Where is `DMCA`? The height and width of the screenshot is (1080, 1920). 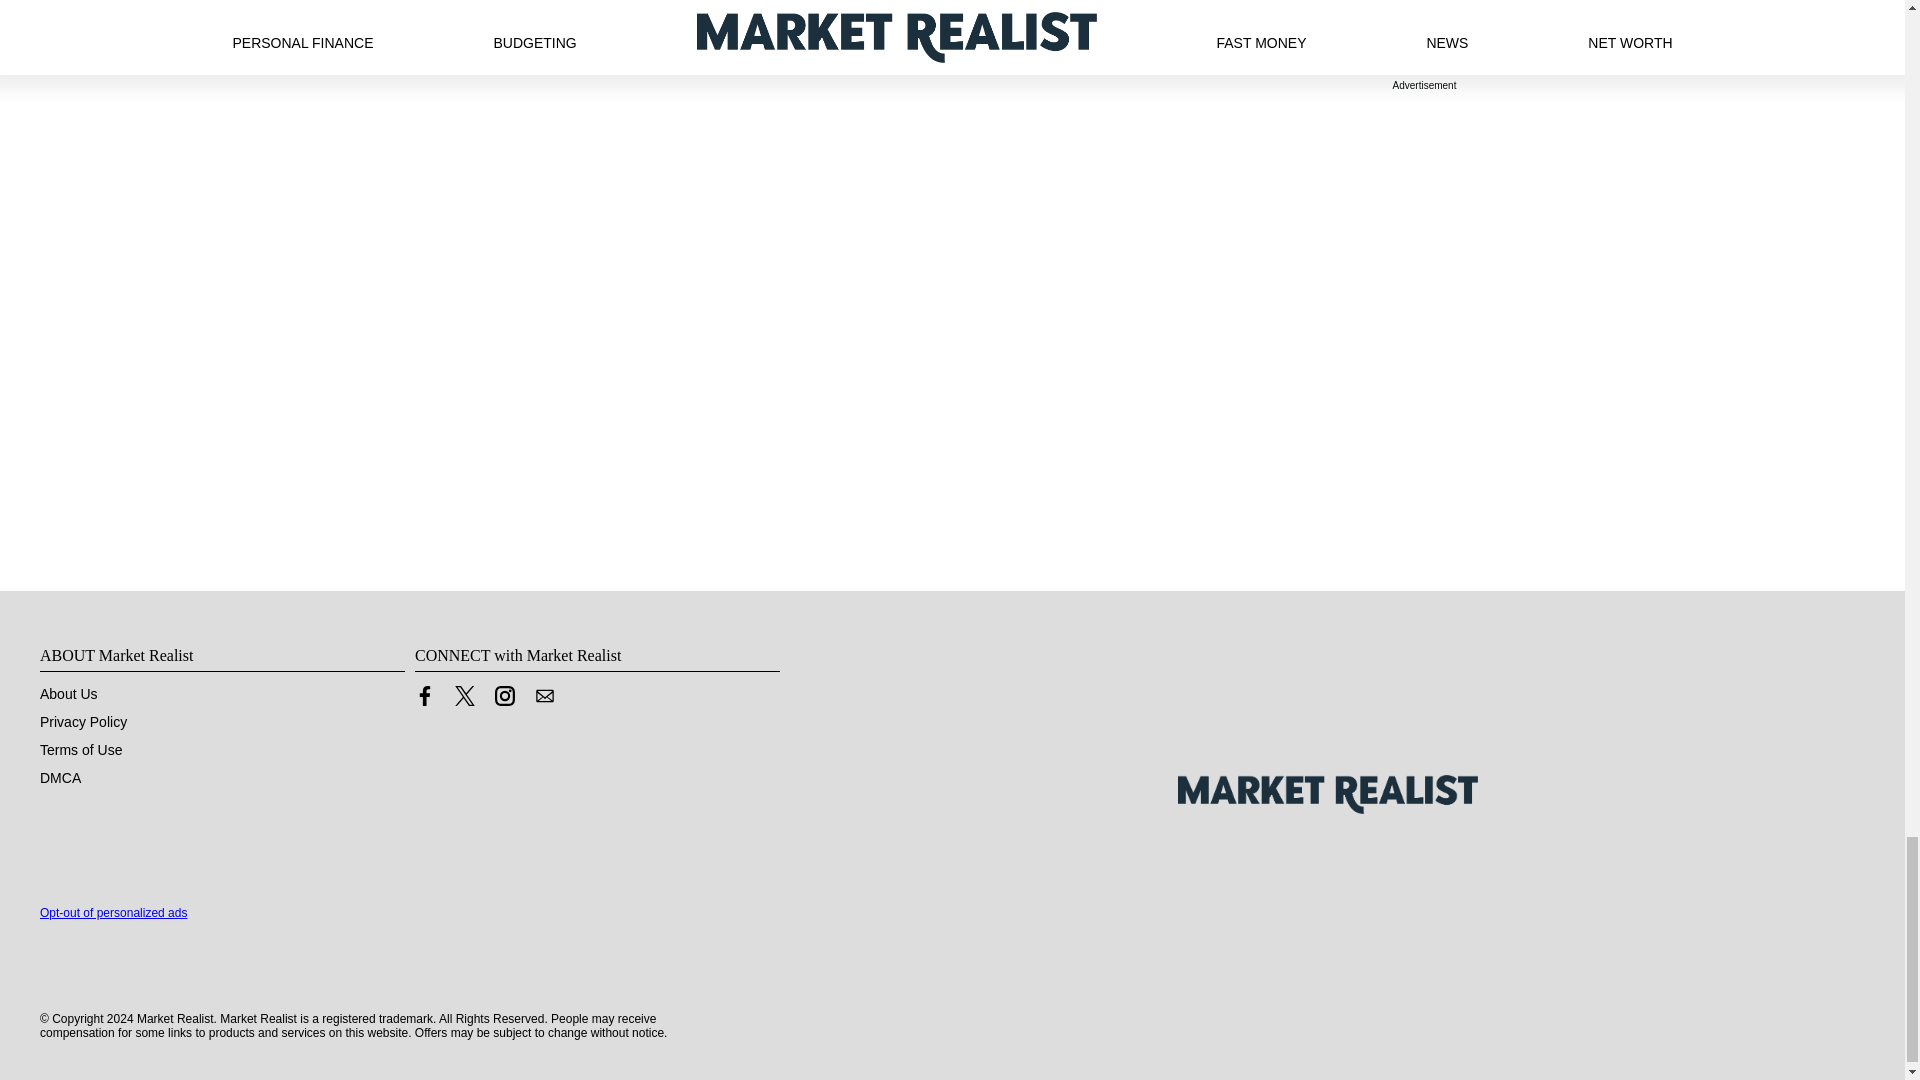 DMCA is located at coordinates (60, 778).